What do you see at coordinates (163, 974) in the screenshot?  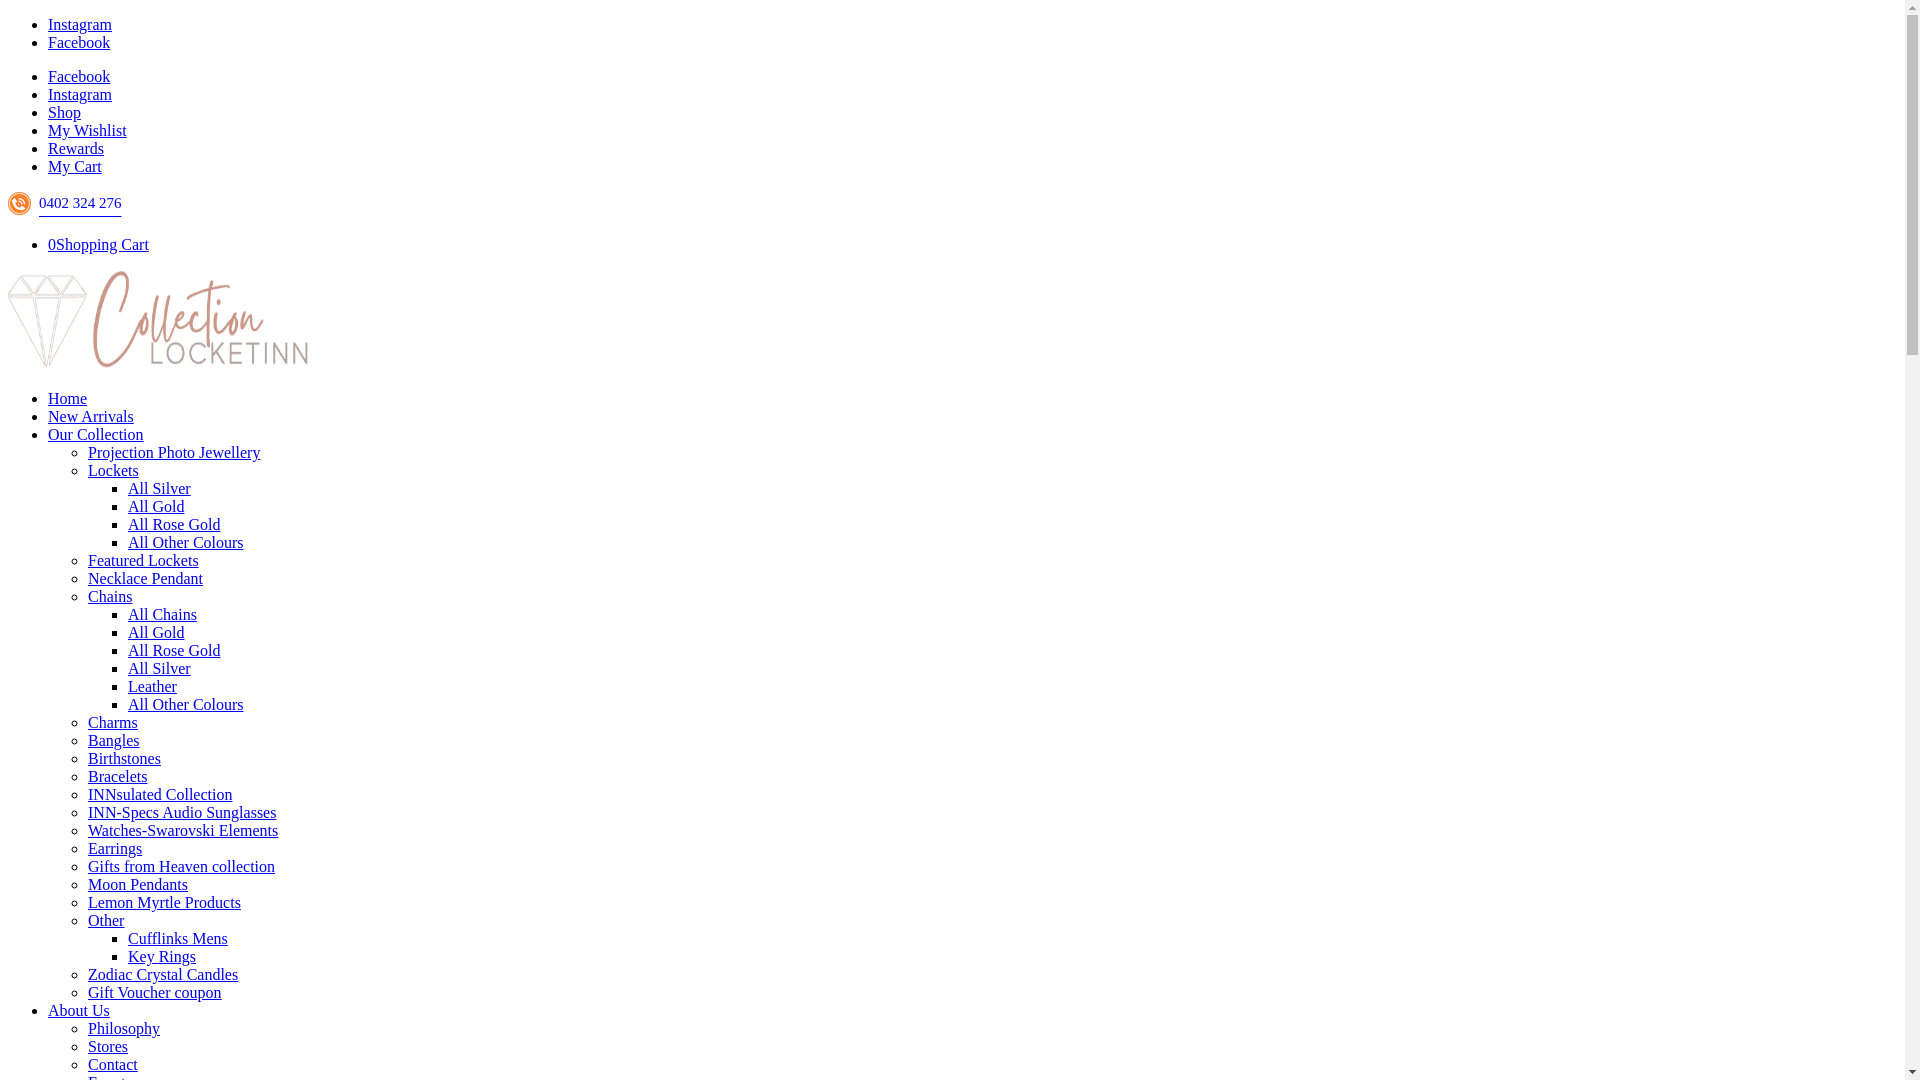 I see `Zodiac Crystal Candles` at bounding box center [163, 974].